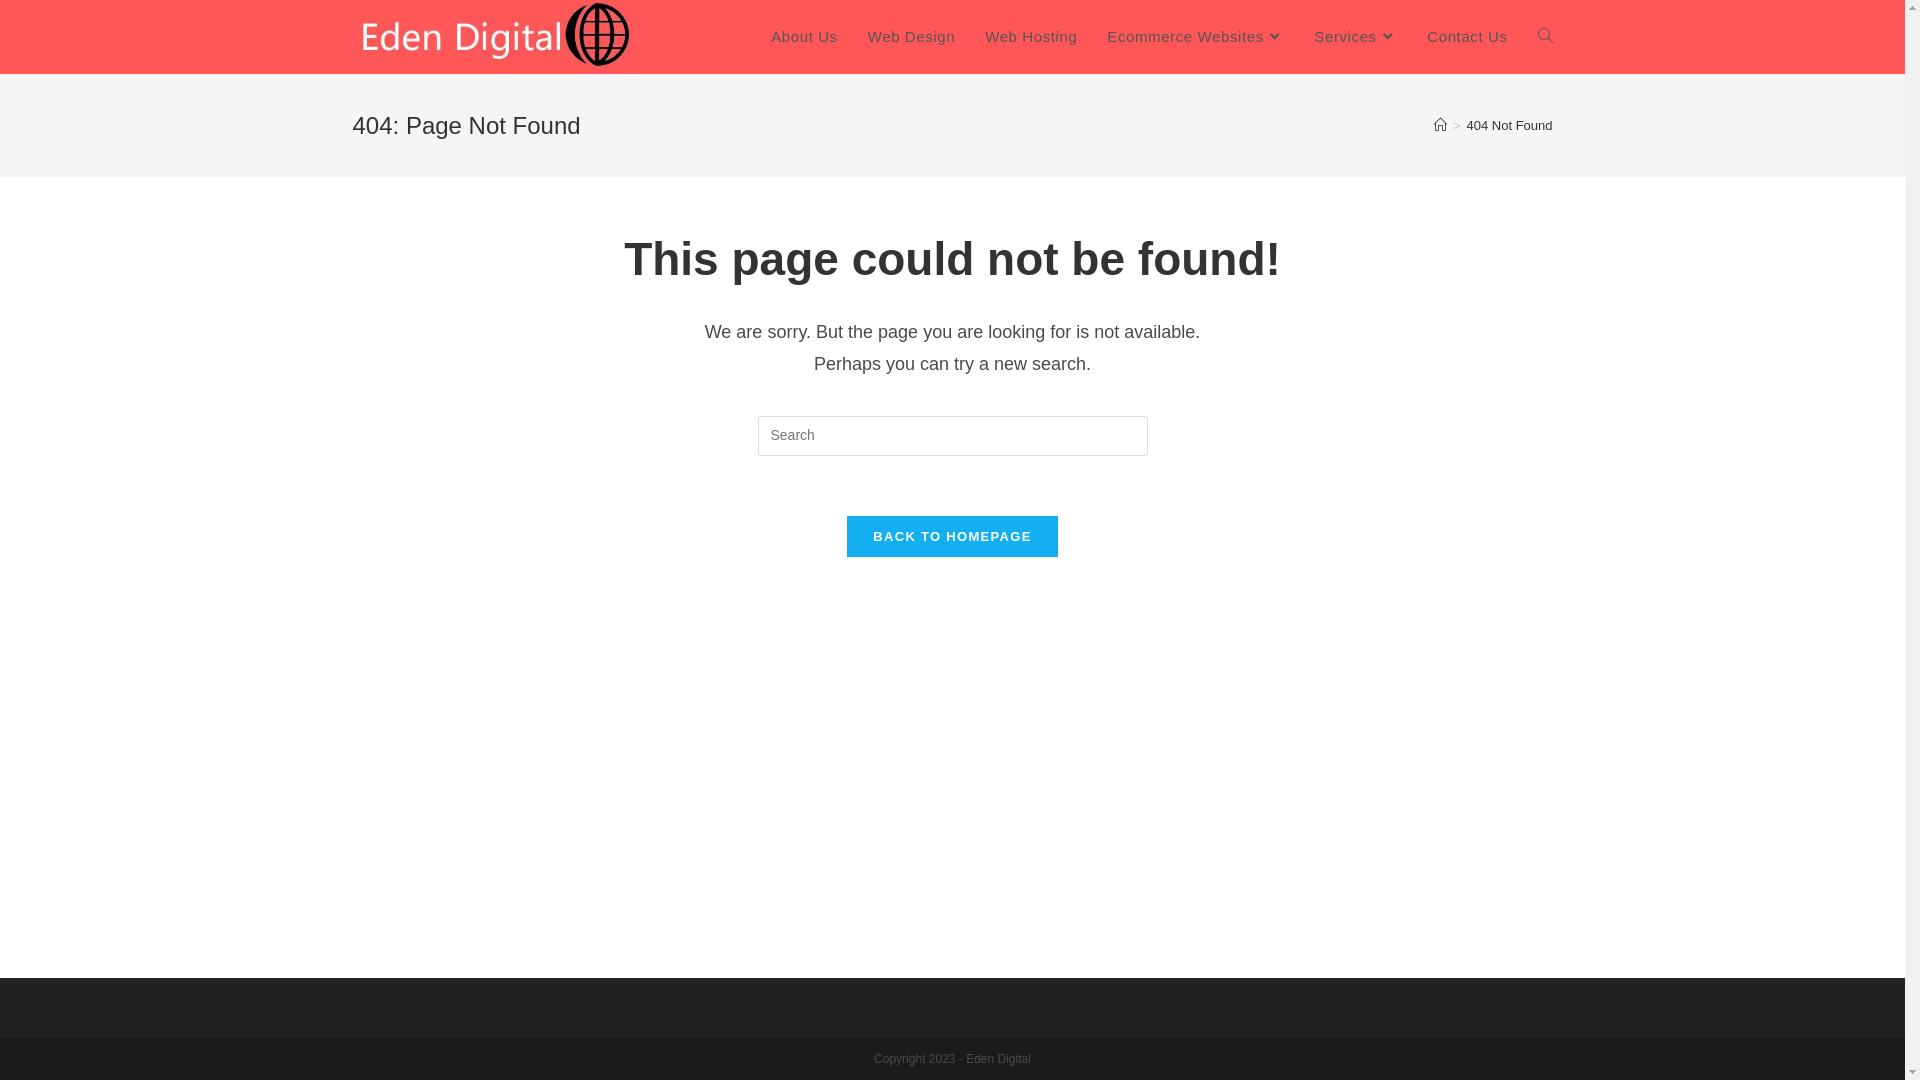 The height and width of the screenshot is (1080, 1920). What do you see at coordinates (1509, 126) in the screenshot?
I see `404 Not Found` at bounding box center [1509, 126].